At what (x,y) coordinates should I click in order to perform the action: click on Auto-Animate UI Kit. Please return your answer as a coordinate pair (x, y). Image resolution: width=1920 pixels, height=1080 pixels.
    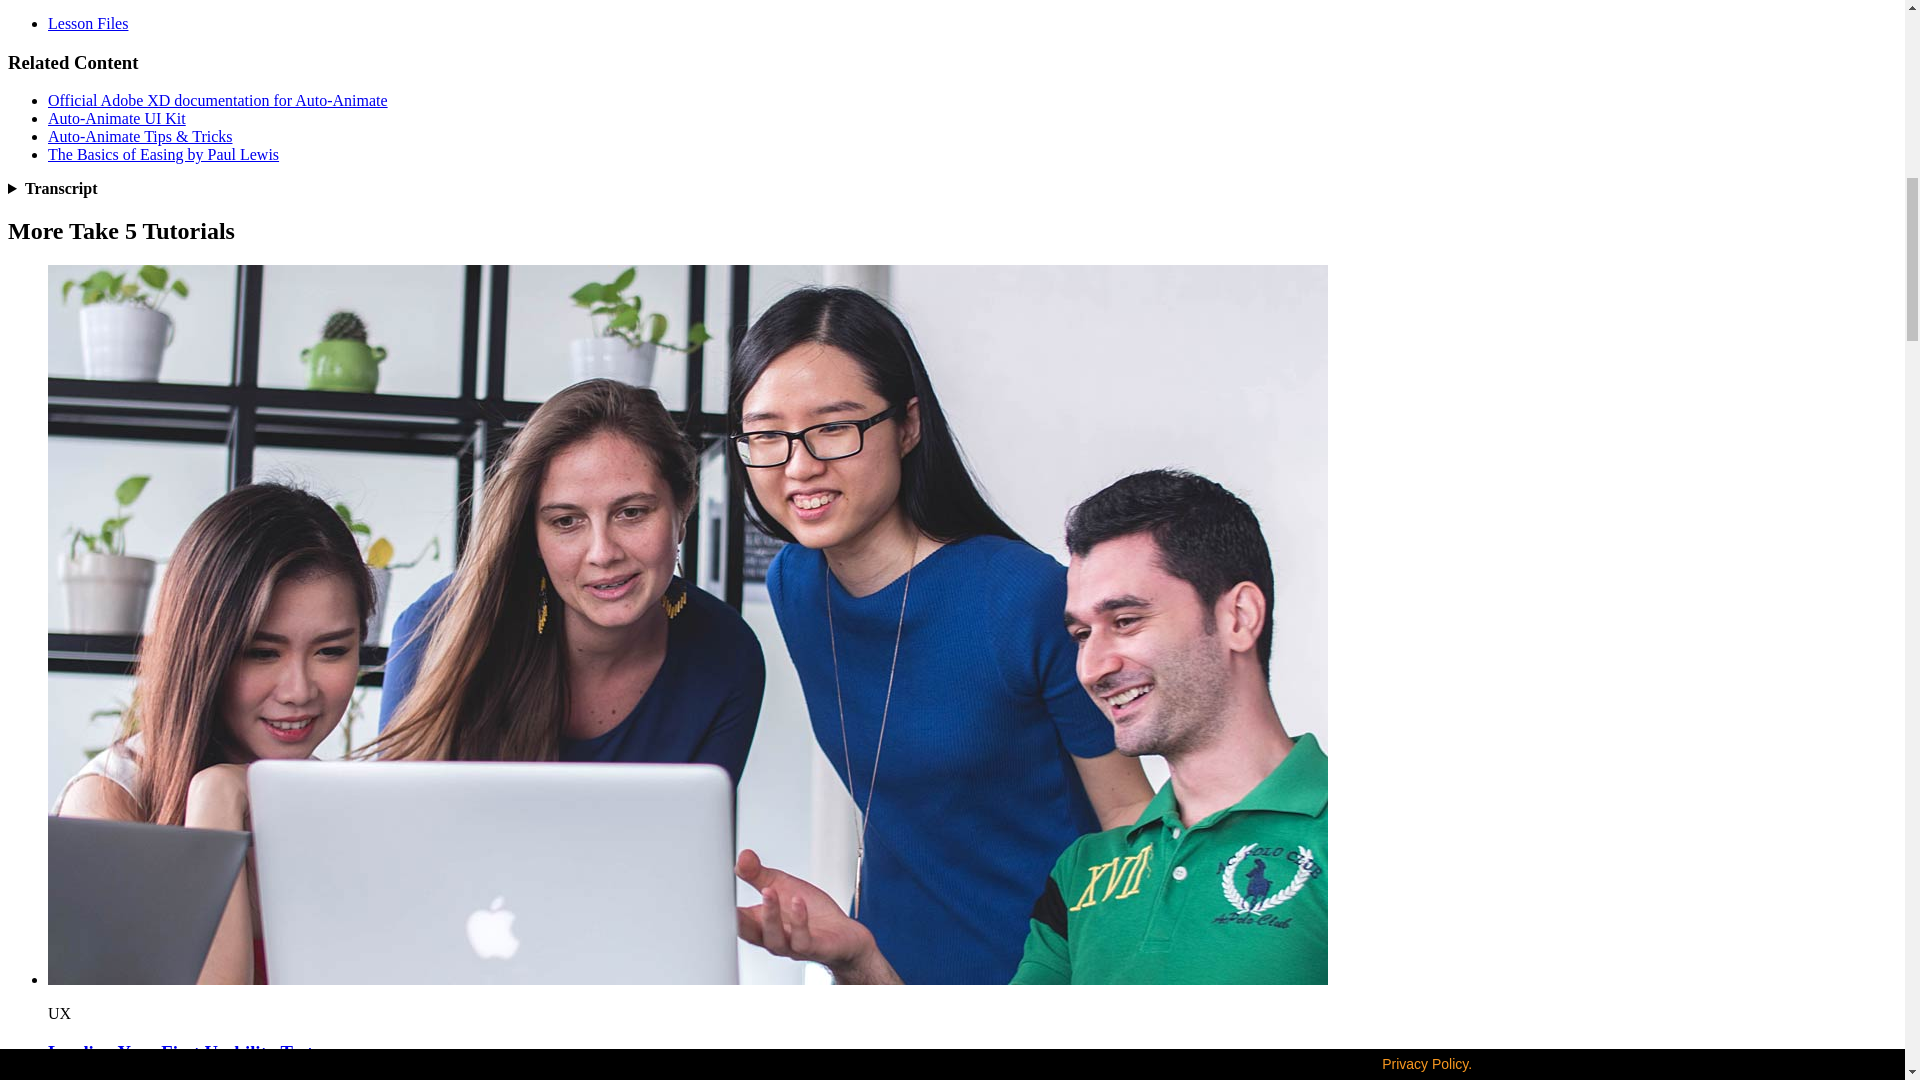
    Looking at the image, I should click on (117, 118).